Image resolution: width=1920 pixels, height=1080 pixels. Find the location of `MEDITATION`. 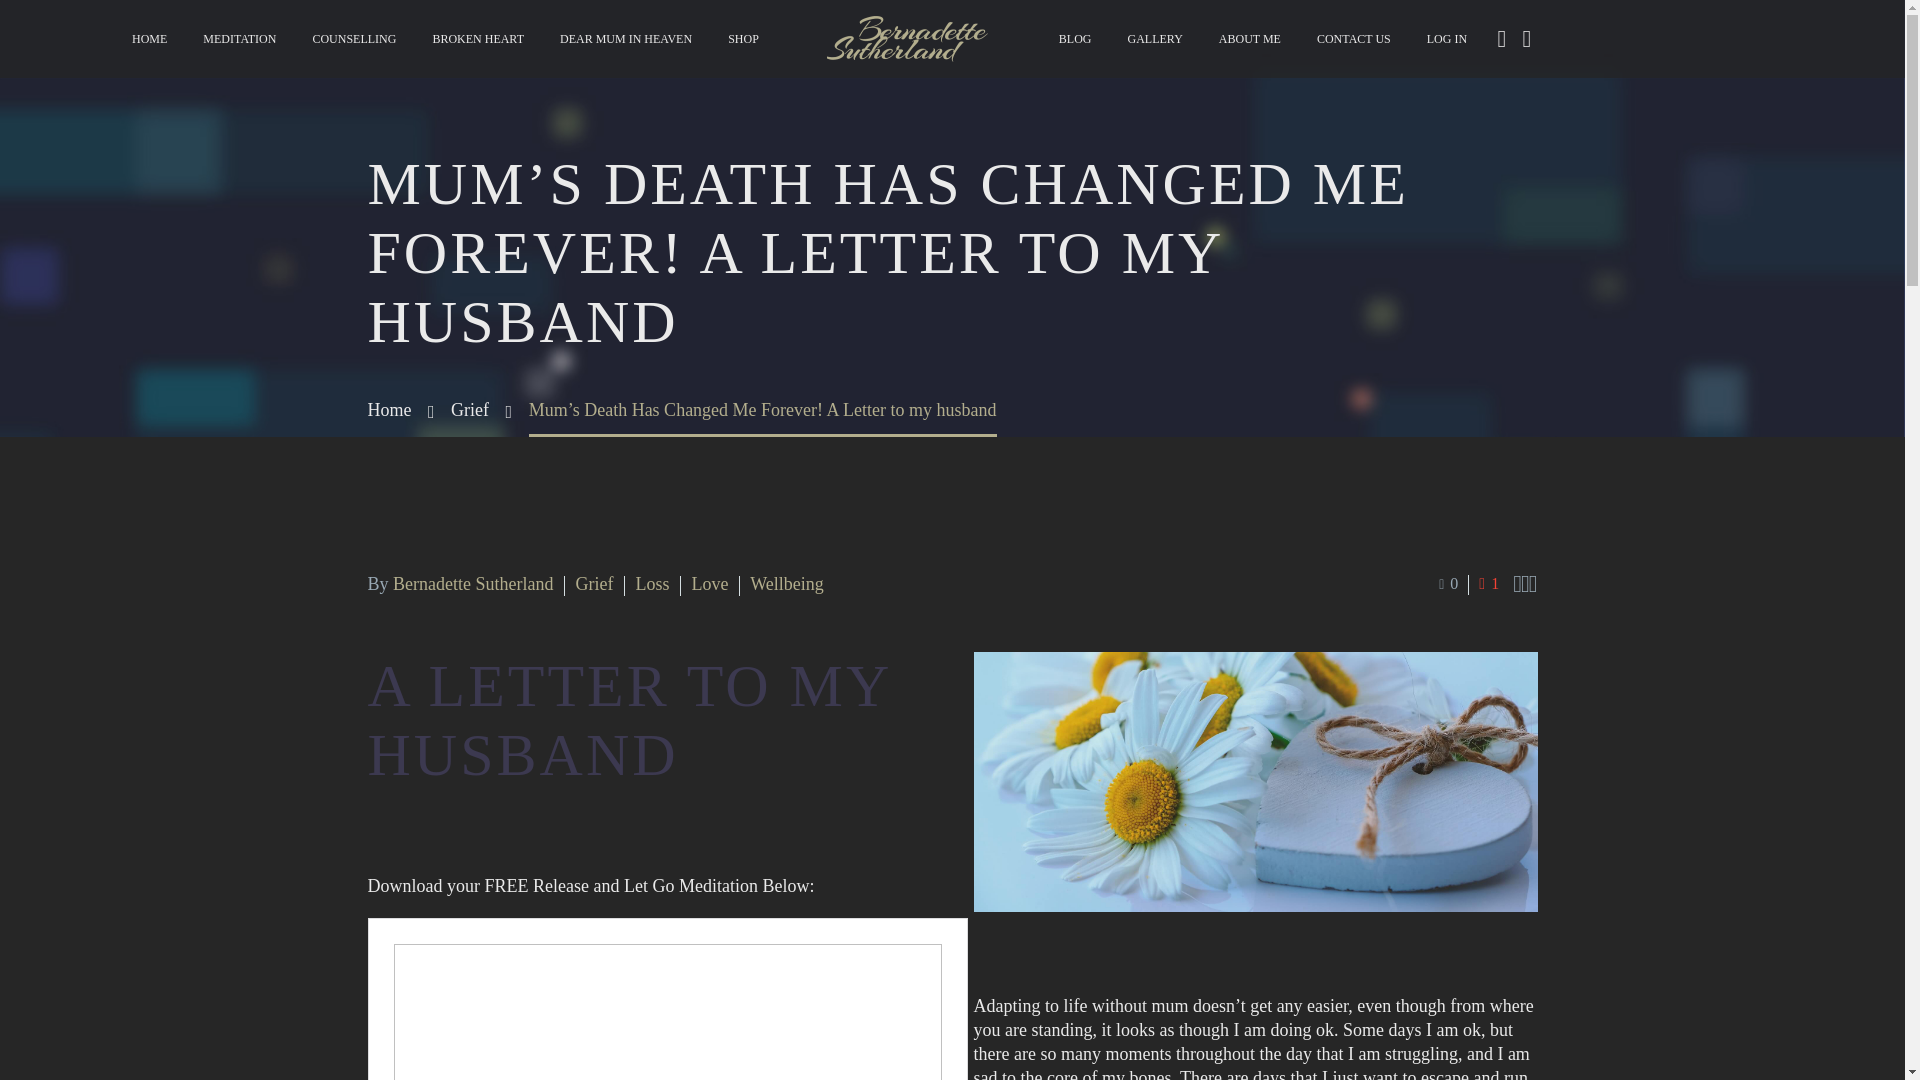

MEDITATION is located at coordinates (240, 39).